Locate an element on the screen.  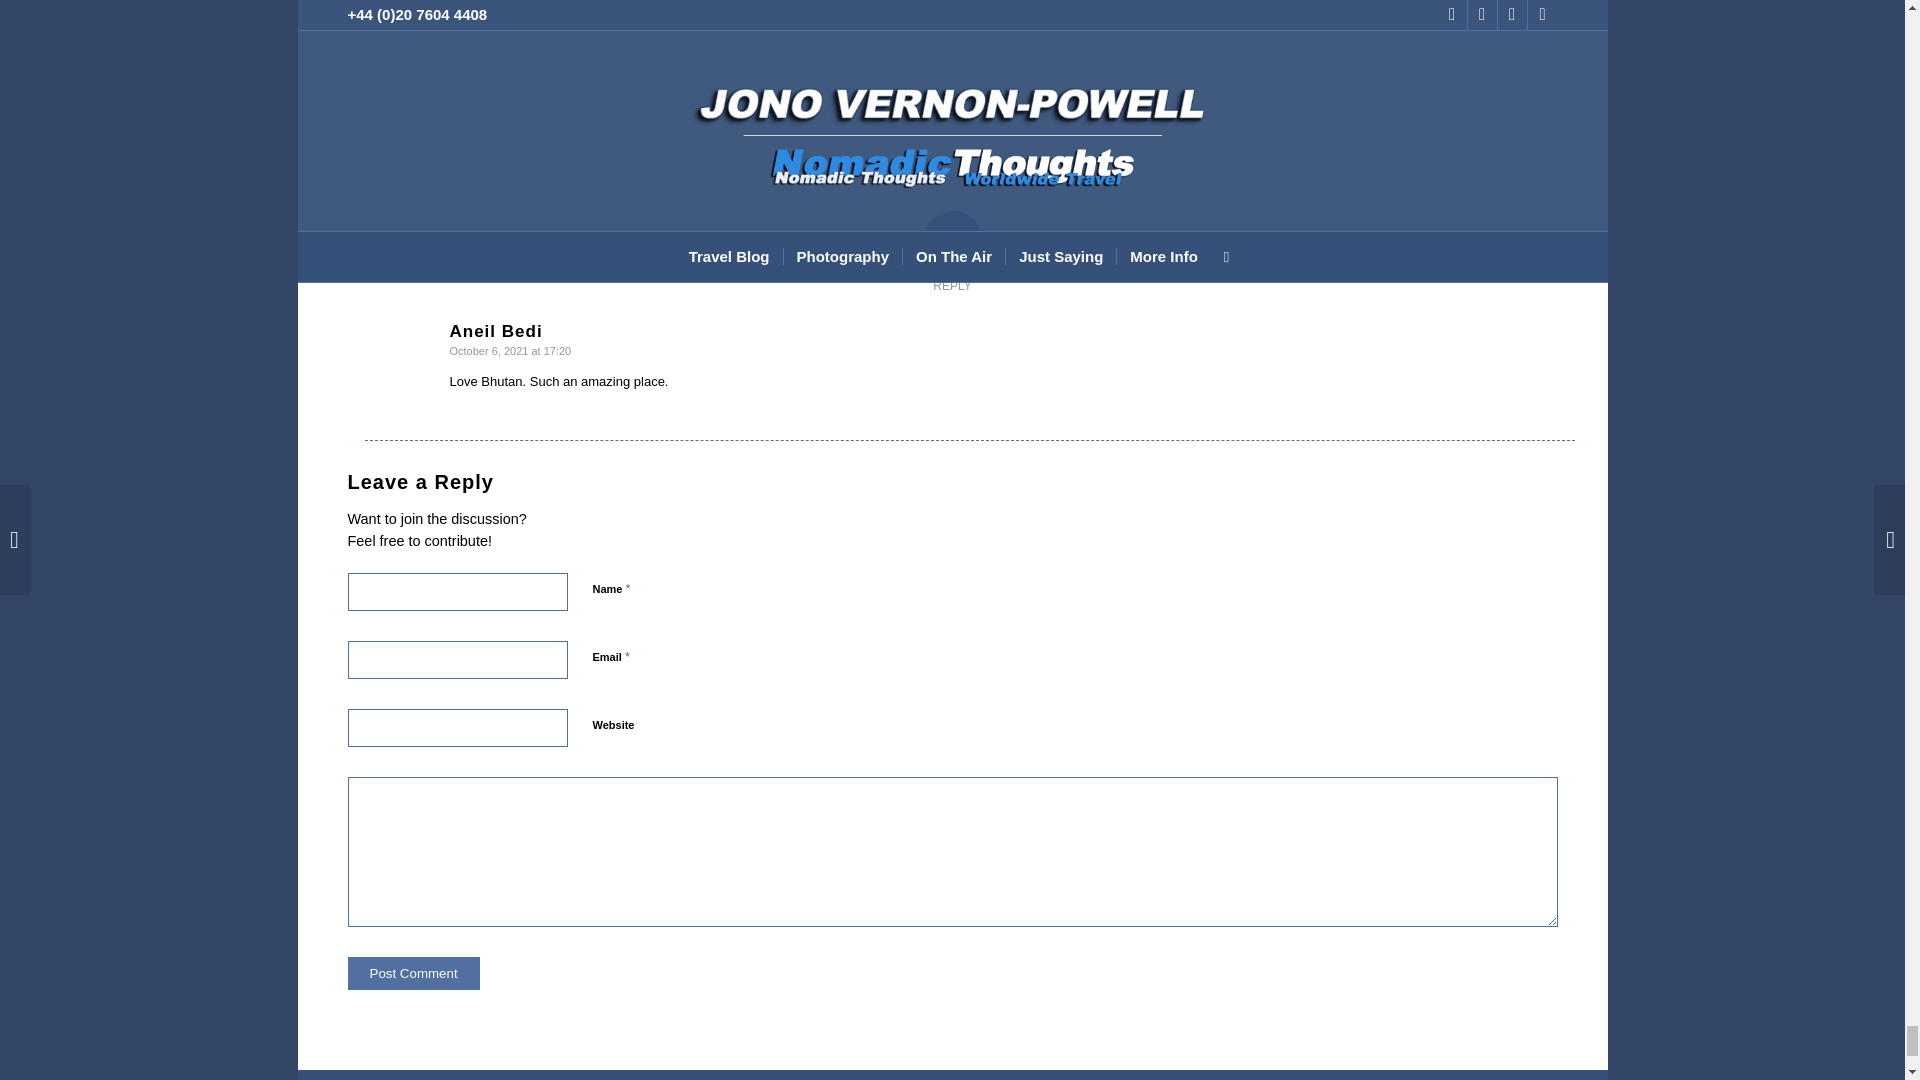
October 6, 2021 at 17:20 is located at coordinates (510, 350).